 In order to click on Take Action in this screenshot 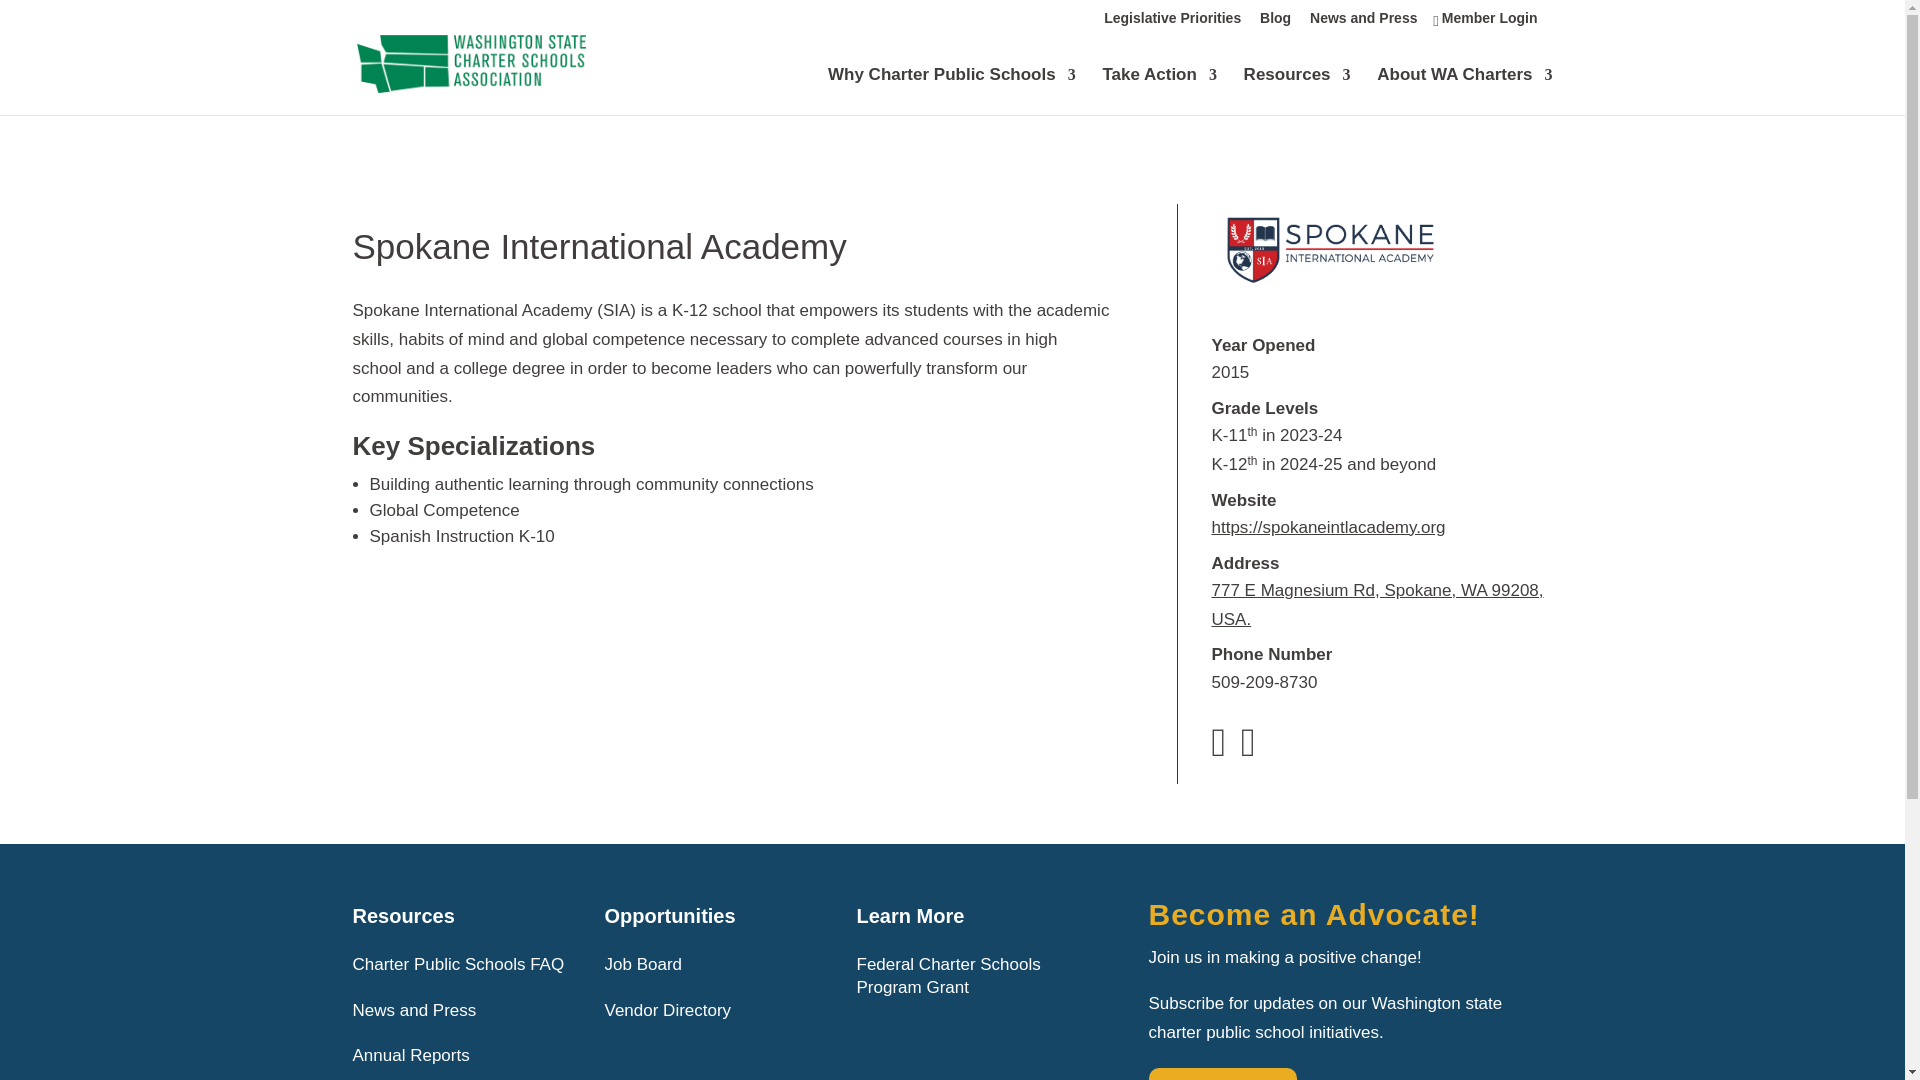, I will do `click(1158, 91)`.